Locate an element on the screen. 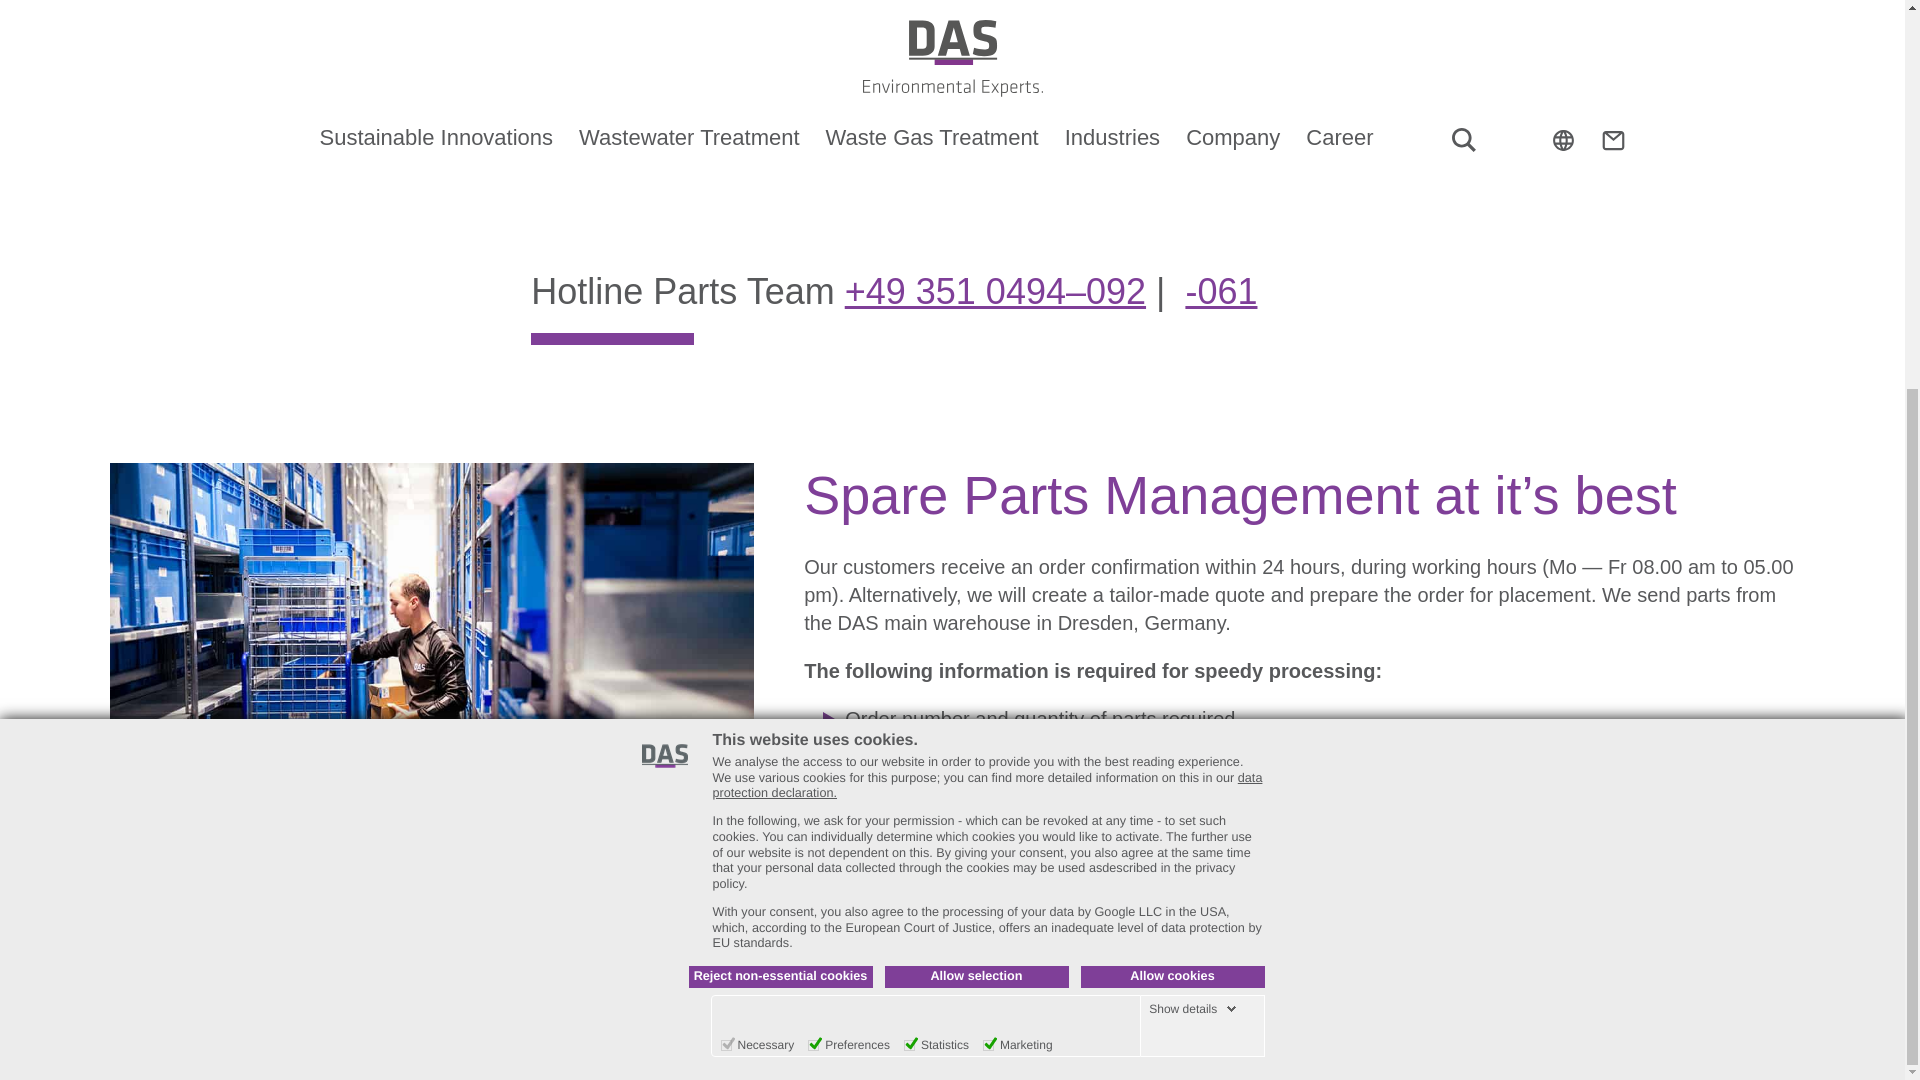  data protection declaration. is located at coordinates (986, 188).